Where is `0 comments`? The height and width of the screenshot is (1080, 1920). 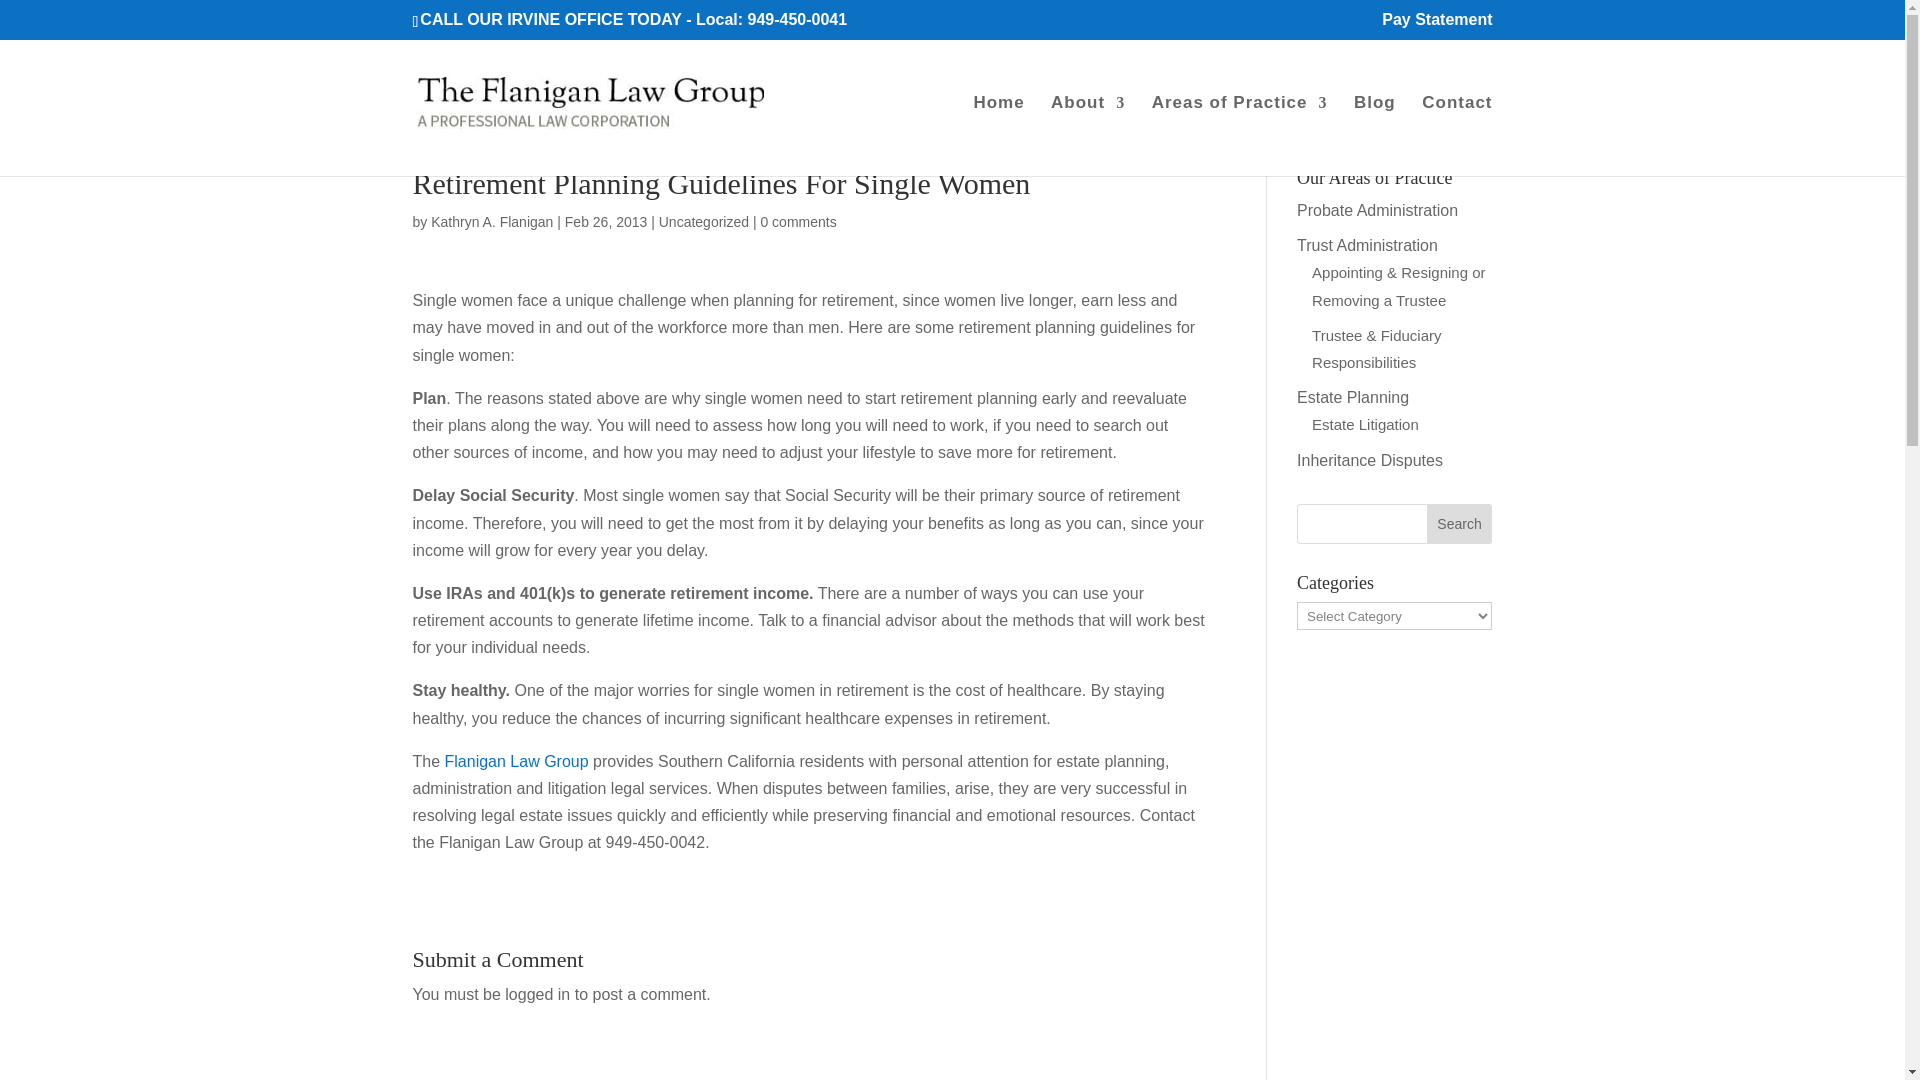
0 comments is located at coordinates (798, 222).